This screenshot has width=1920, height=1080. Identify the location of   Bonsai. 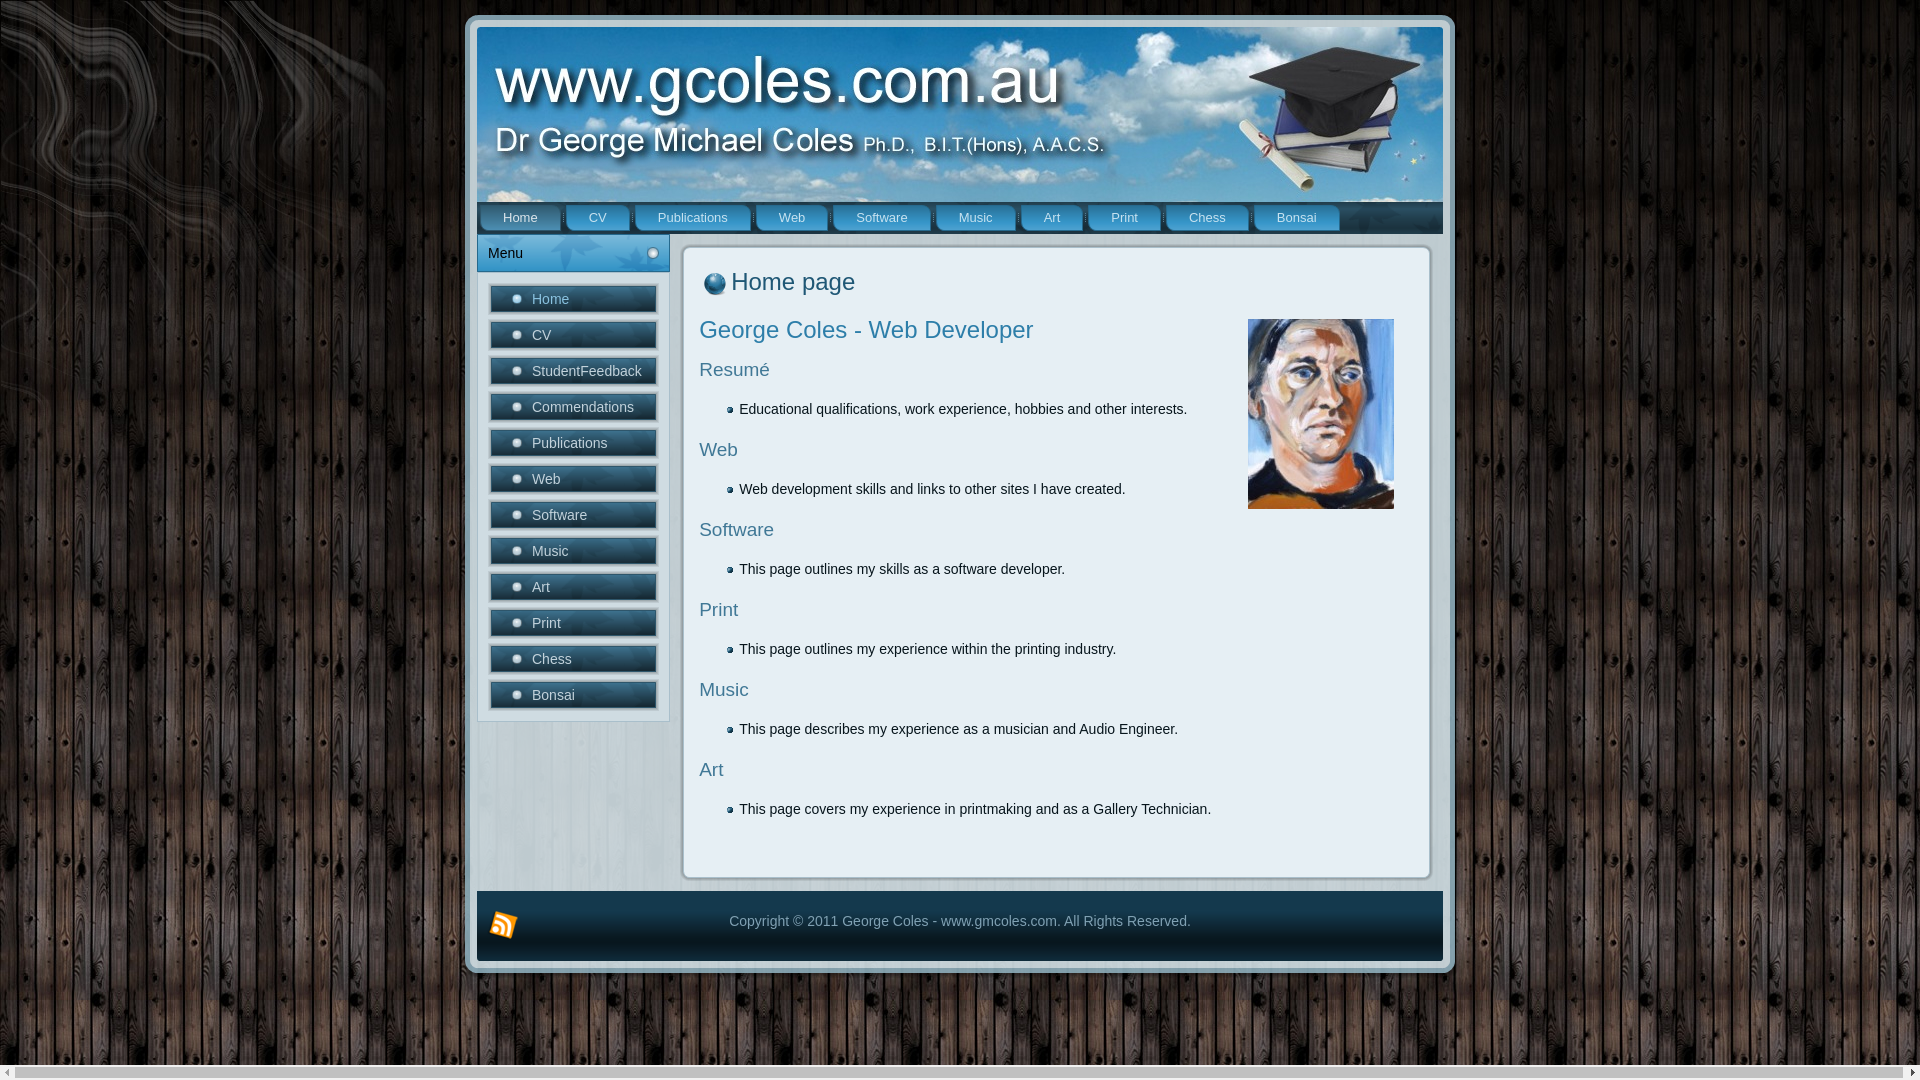
(1297, 218).